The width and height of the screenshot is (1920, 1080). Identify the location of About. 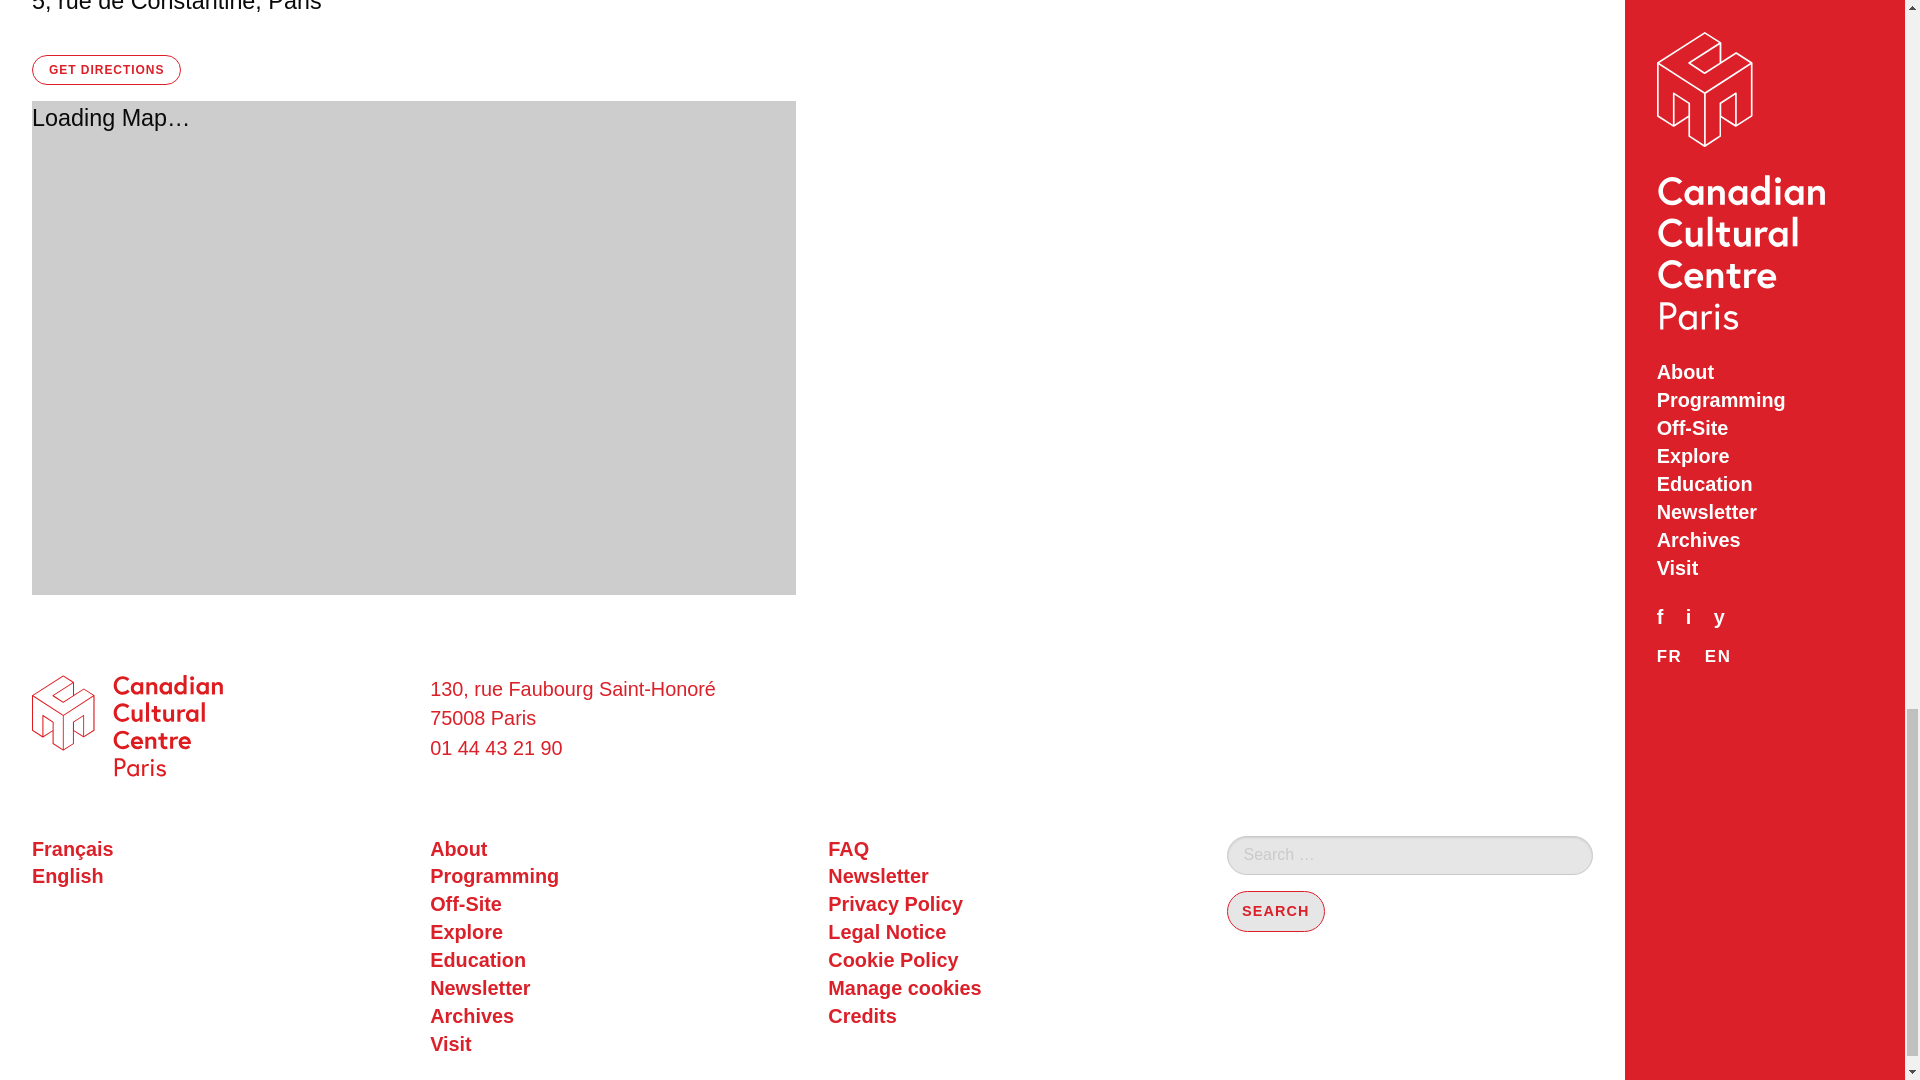
(613, 850).